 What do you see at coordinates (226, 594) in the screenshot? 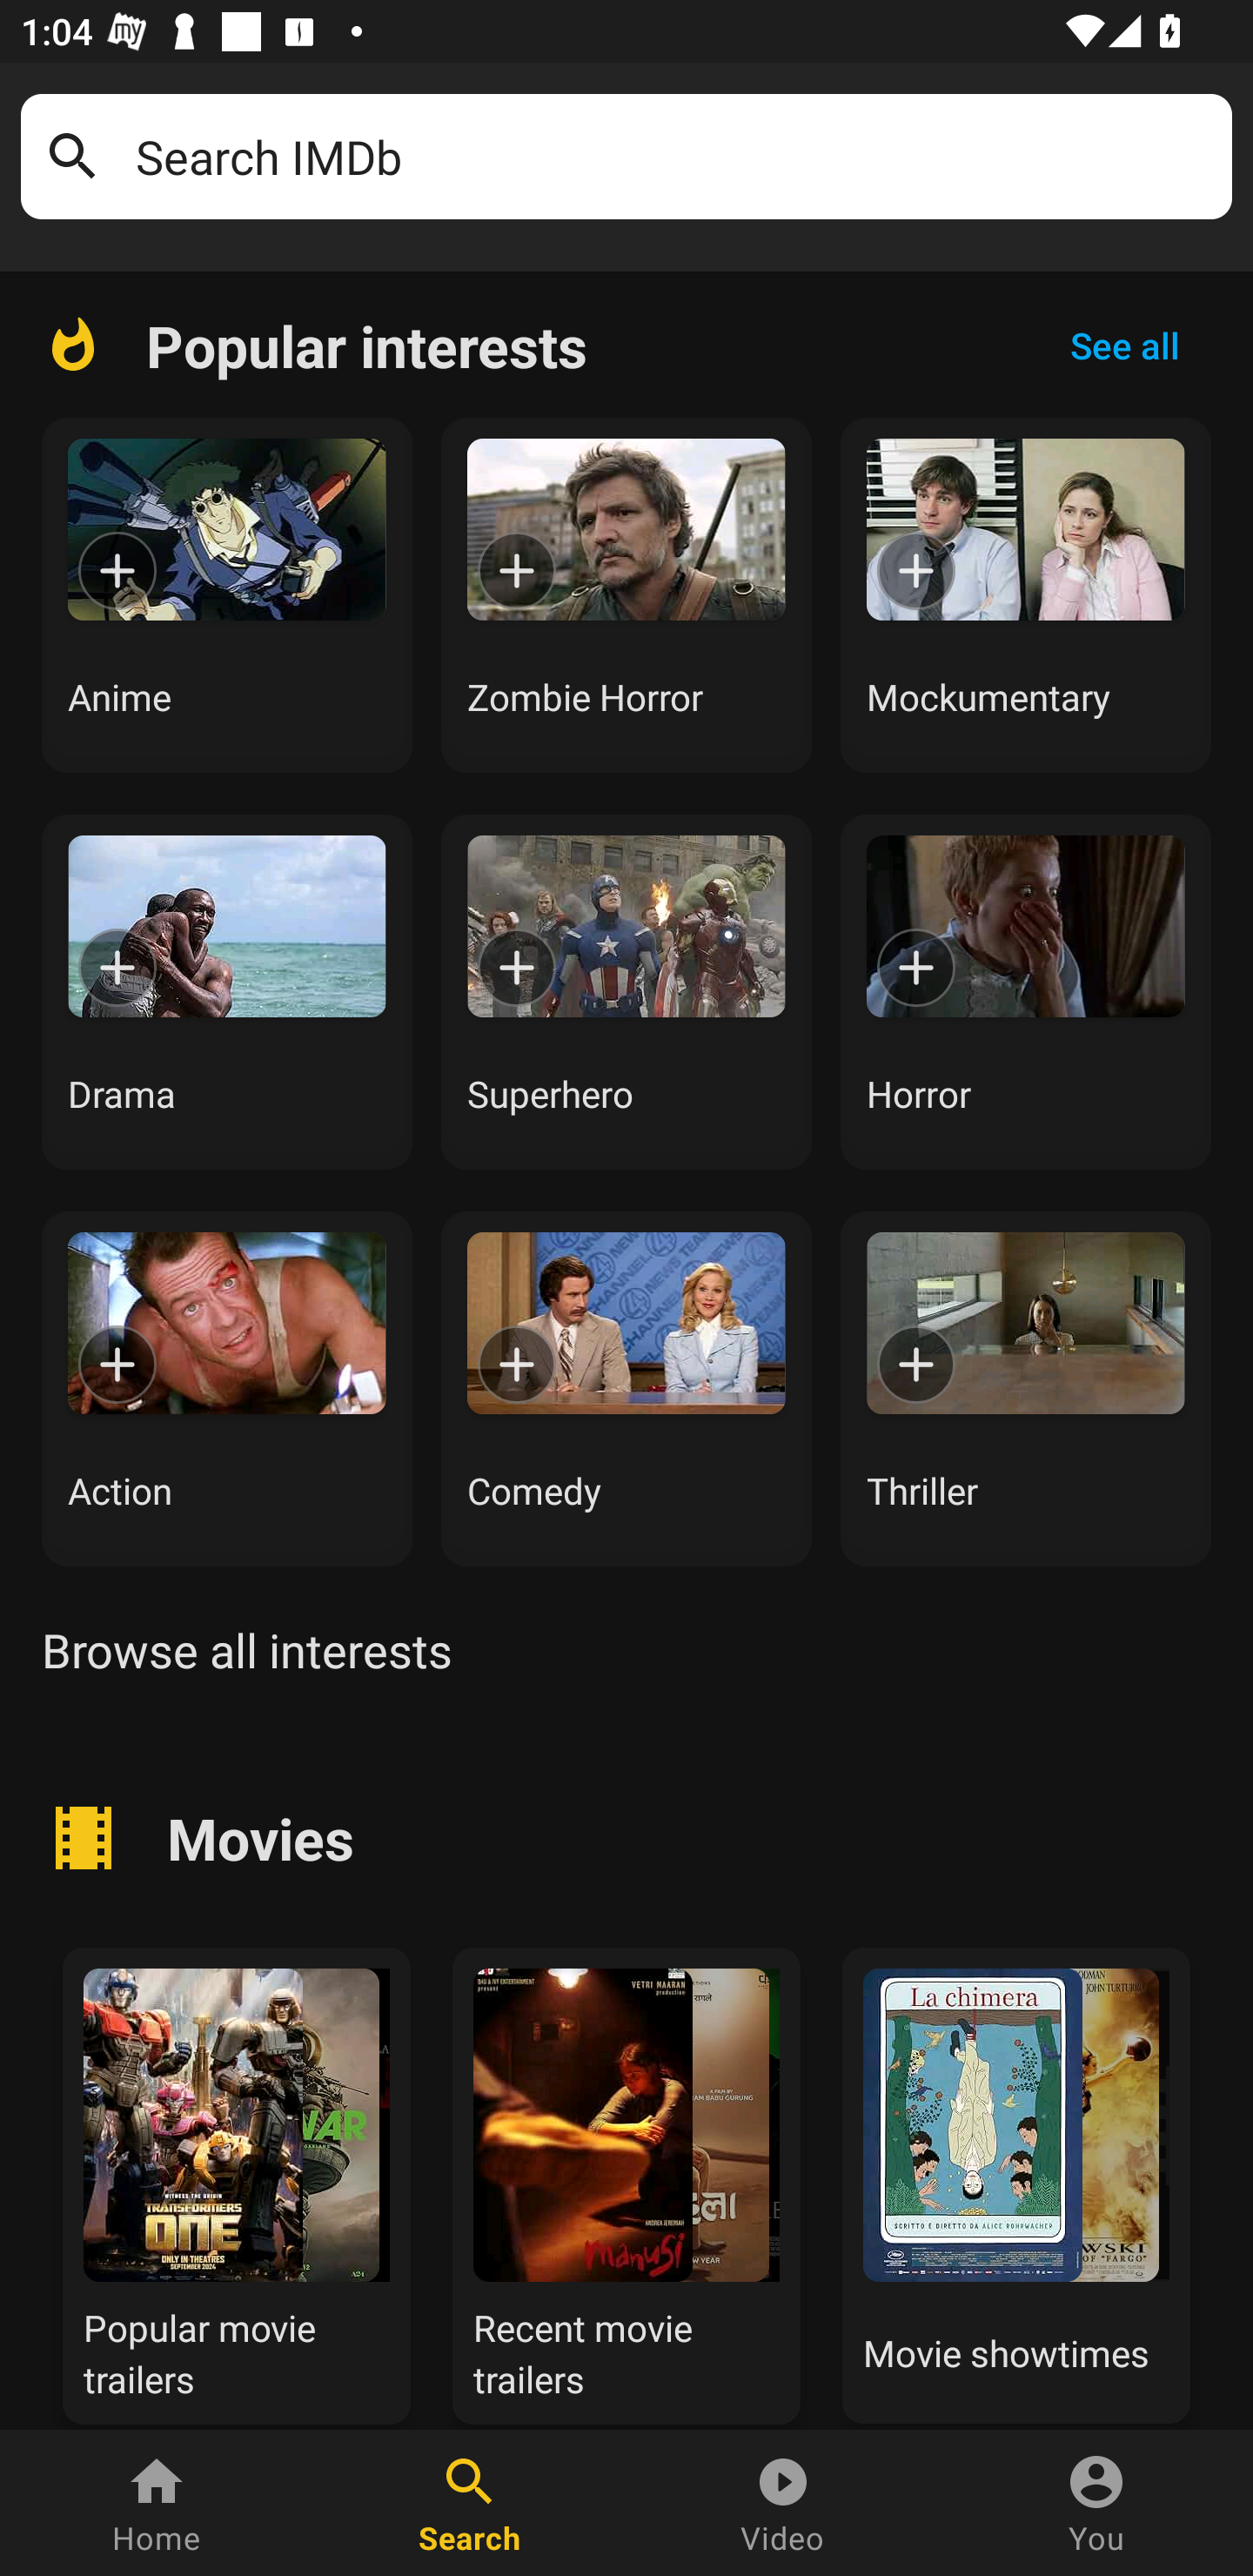
I see `Anime` at bounding box center [226, 594].